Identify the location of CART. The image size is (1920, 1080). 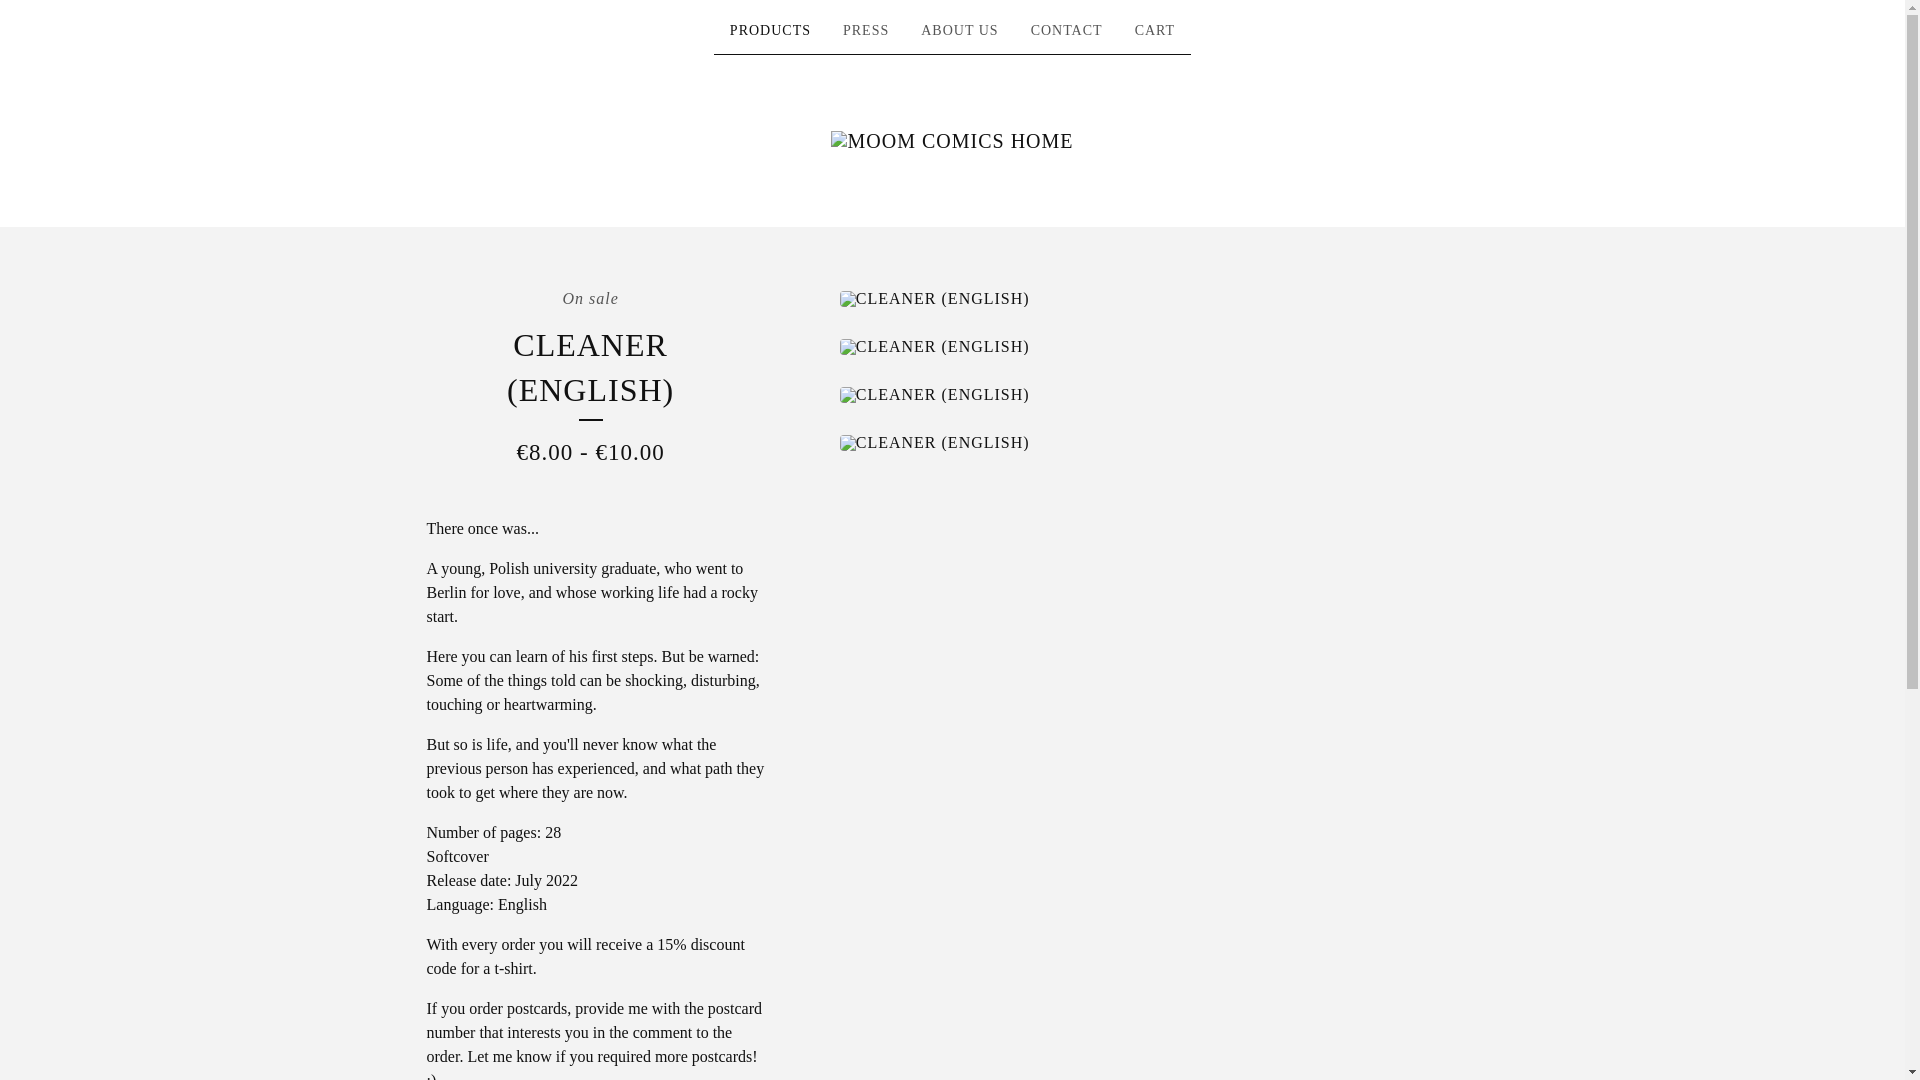
(1156, 31).